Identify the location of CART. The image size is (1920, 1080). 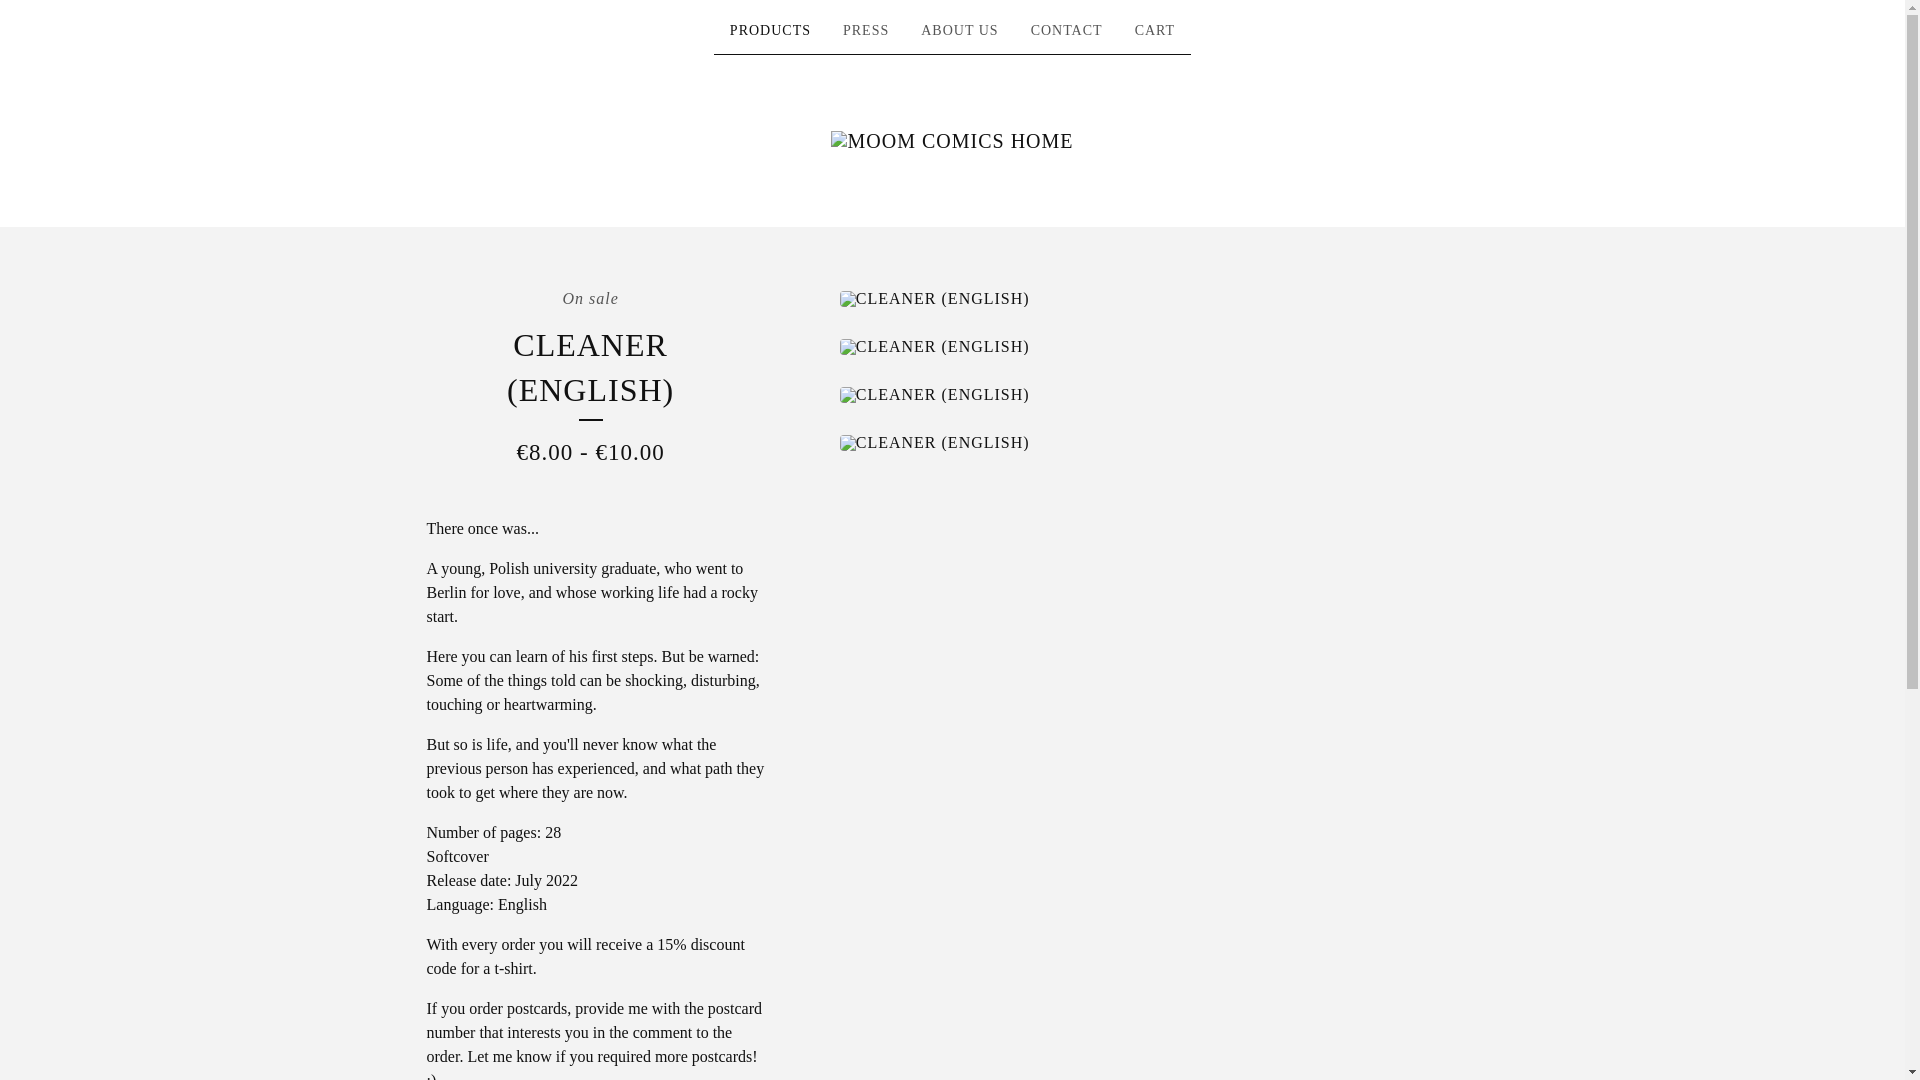
(1156, 31).